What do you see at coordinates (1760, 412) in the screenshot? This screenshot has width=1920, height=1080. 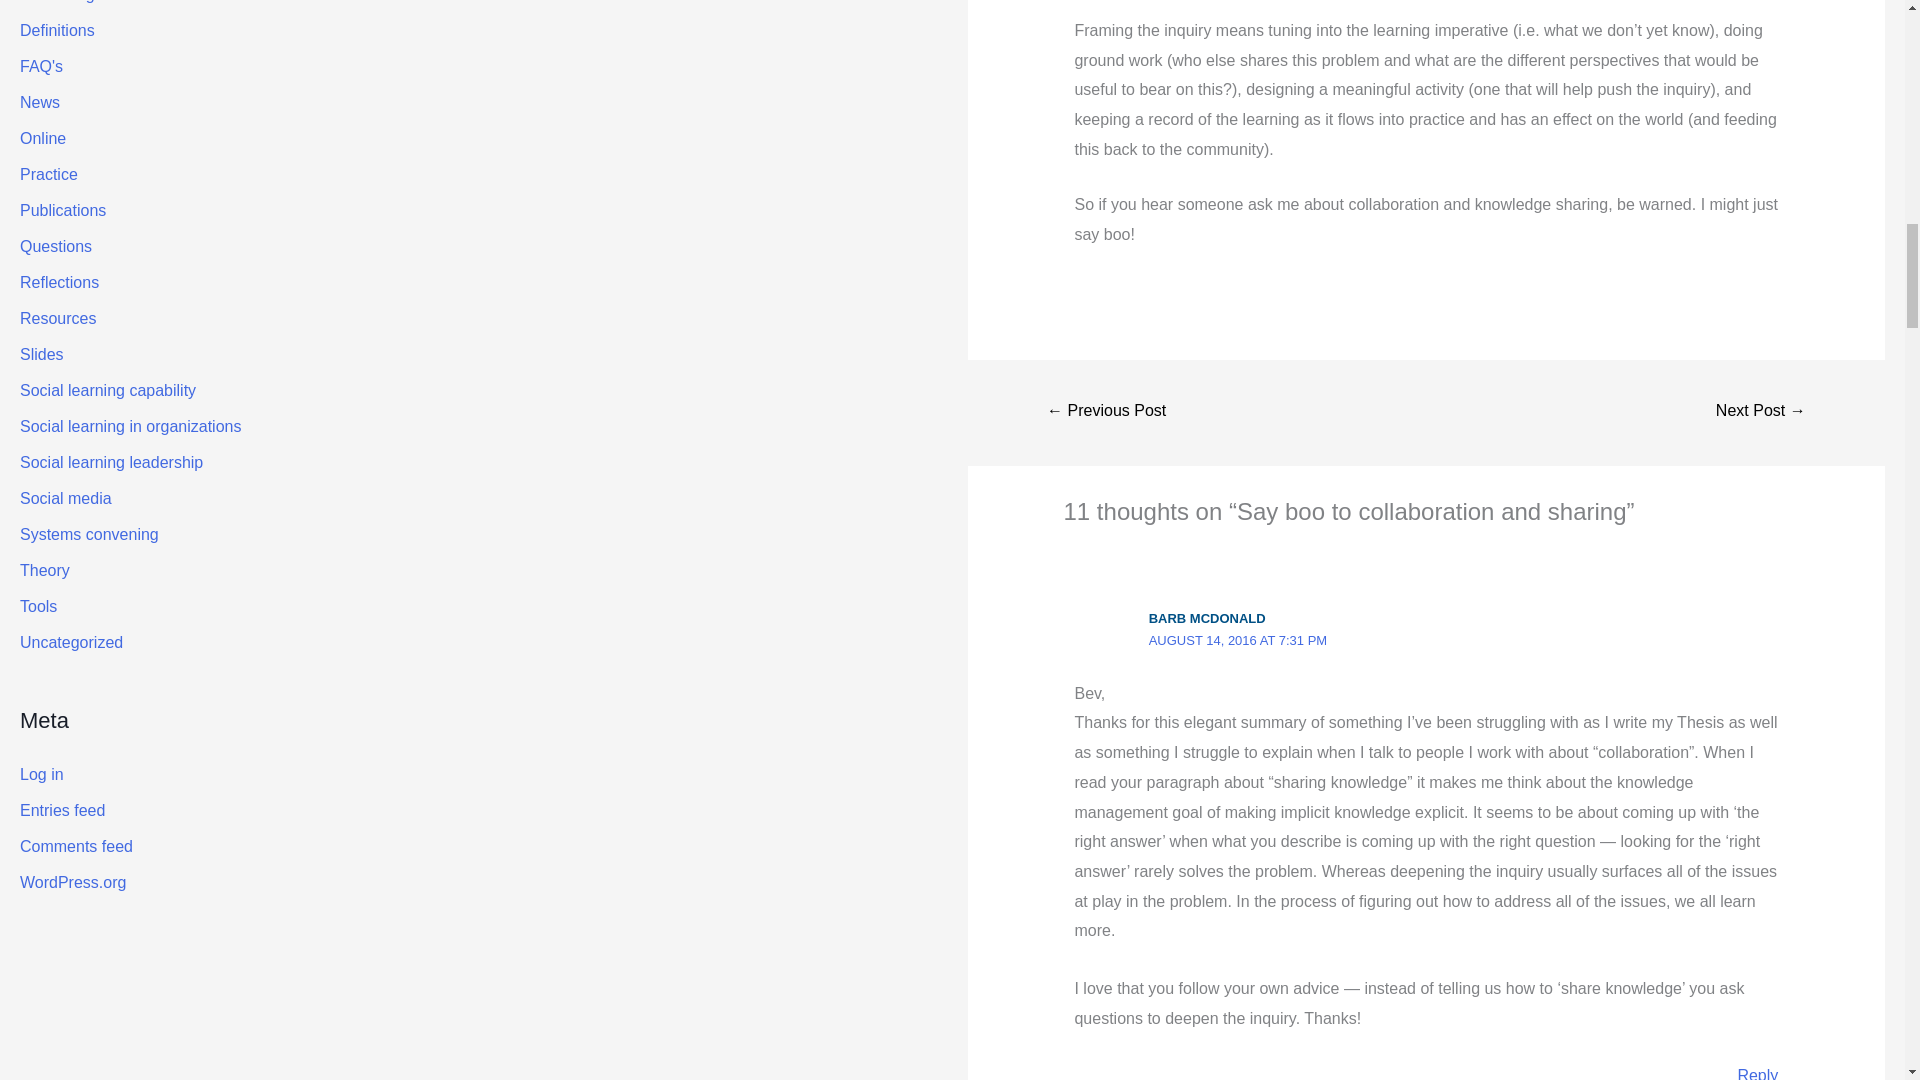 I see `Etienne receives an Honorary PhD from Open University` at bounding box center [1760, 412].